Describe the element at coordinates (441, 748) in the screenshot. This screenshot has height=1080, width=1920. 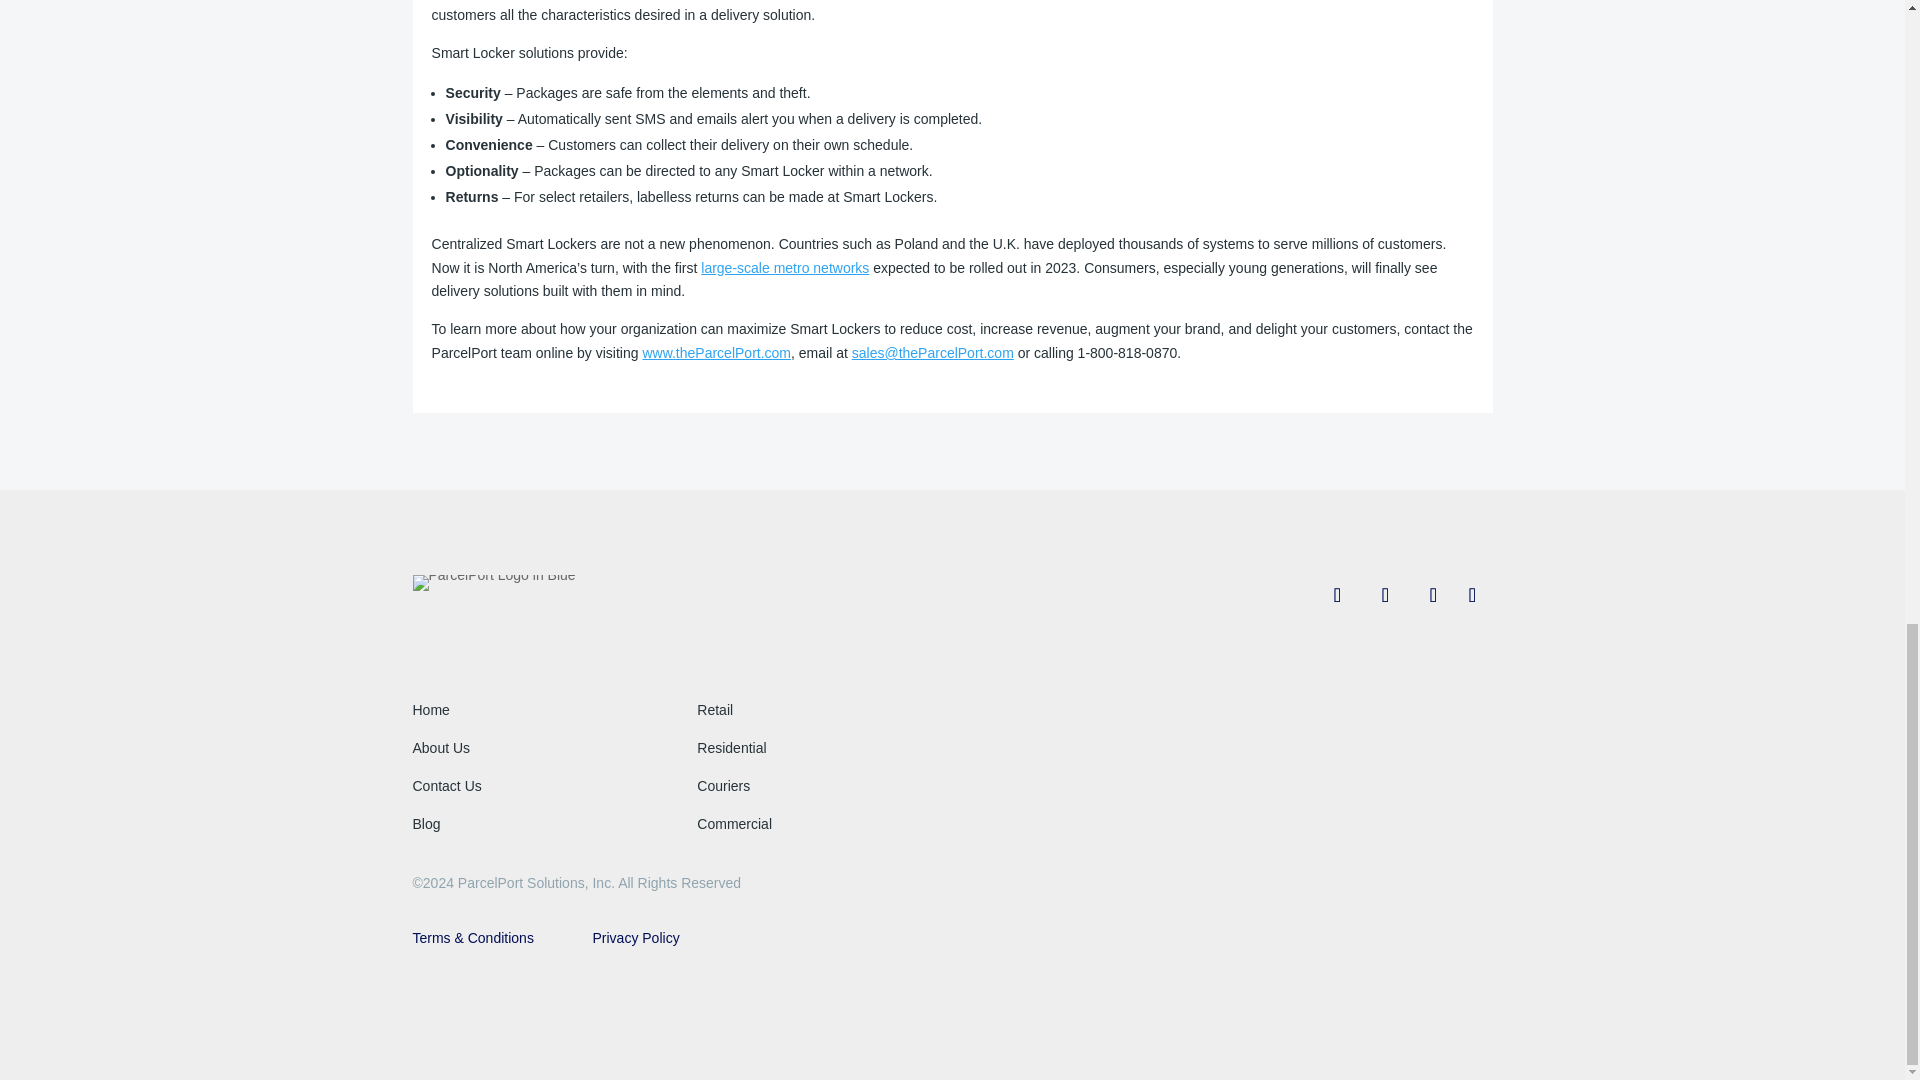
I see `About Us` at that location.